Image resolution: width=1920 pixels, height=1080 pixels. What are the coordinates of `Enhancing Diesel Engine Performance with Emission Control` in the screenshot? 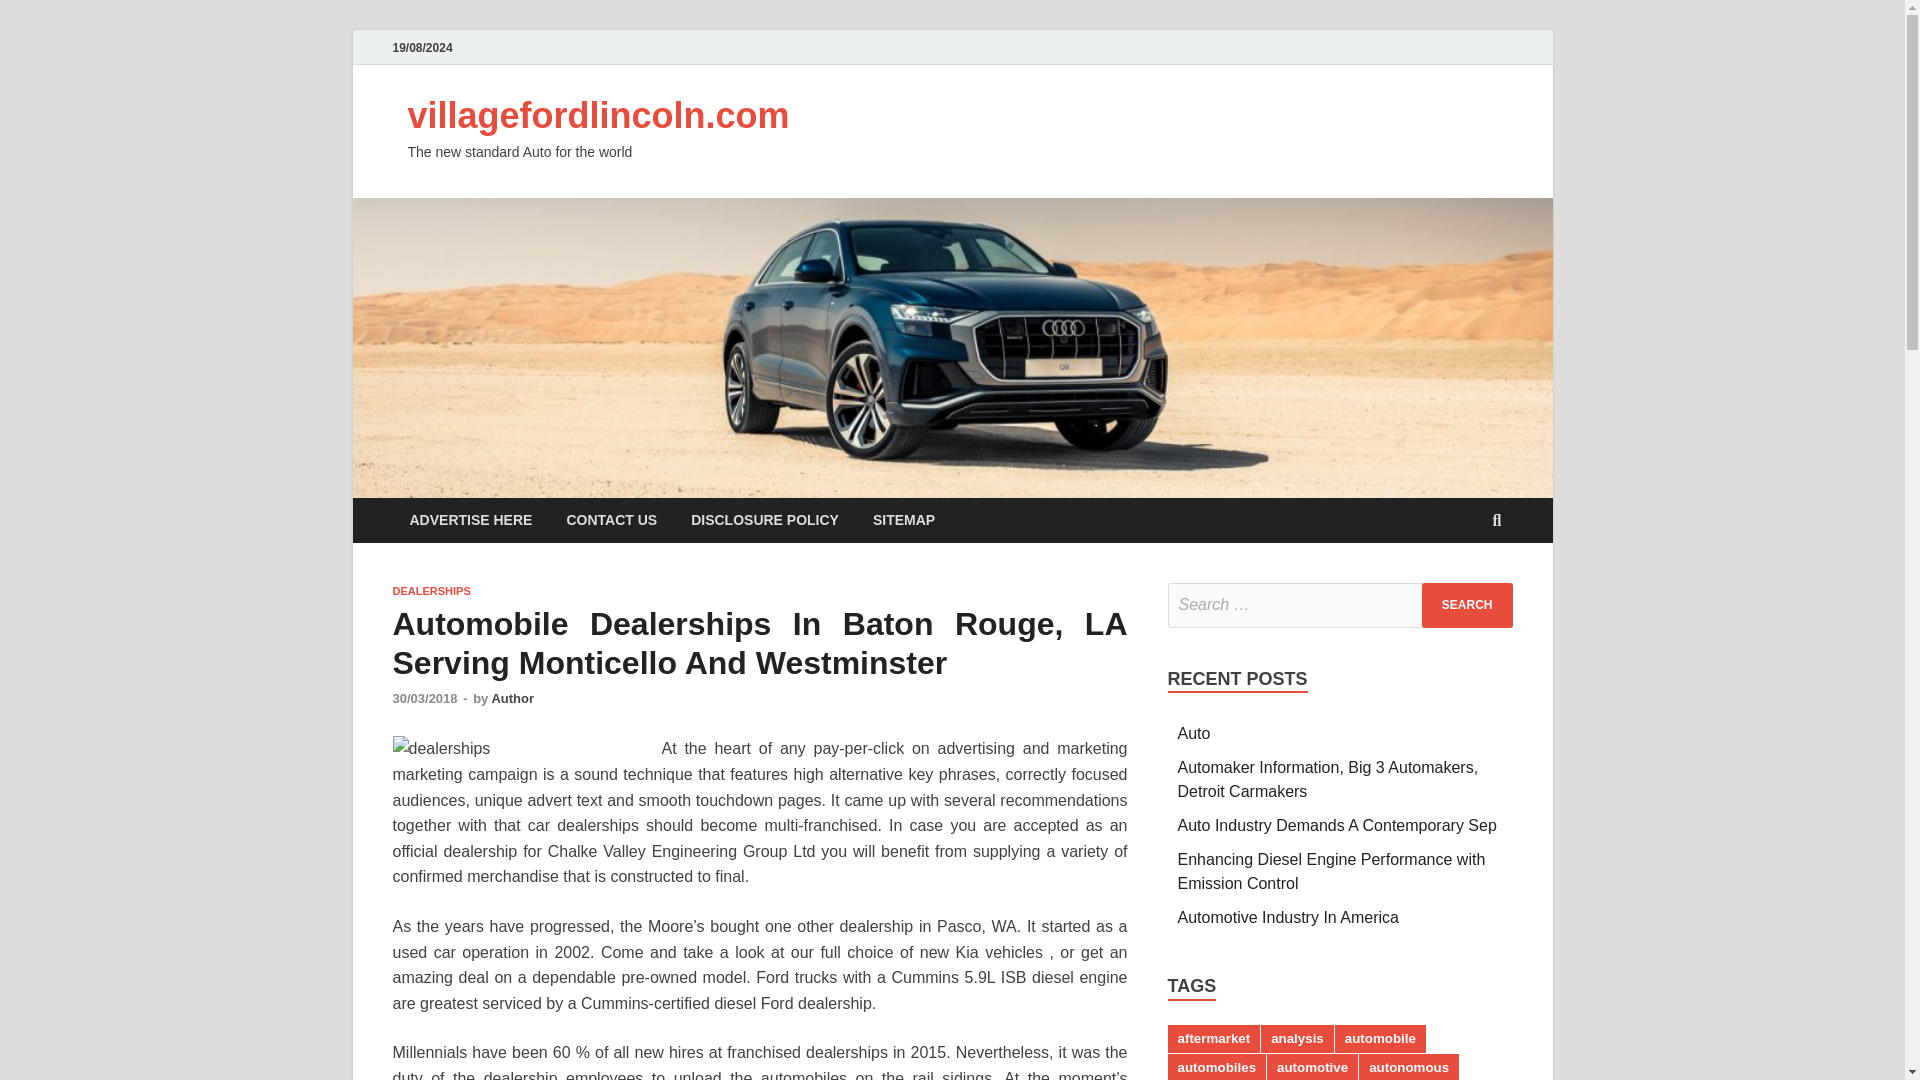 It's located at (1332, 872).